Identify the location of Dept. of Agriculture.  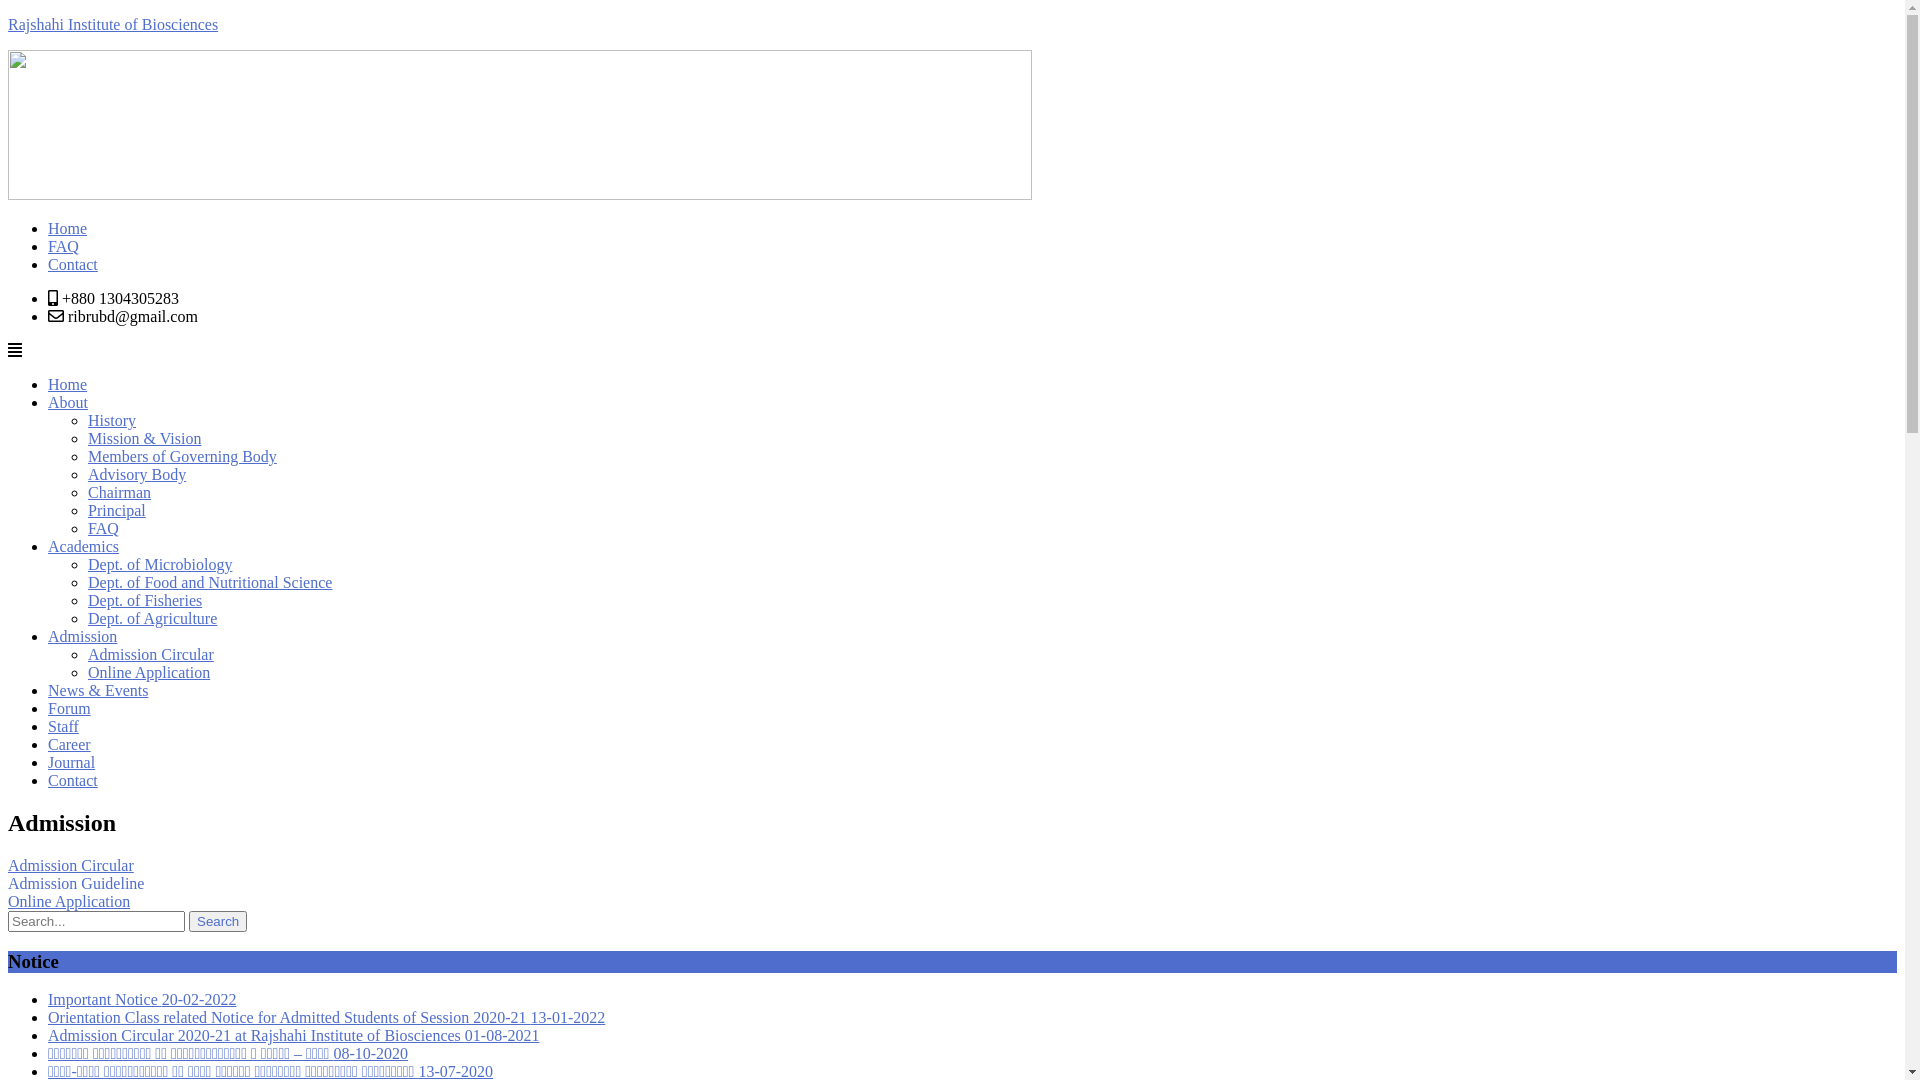
(152, 618).